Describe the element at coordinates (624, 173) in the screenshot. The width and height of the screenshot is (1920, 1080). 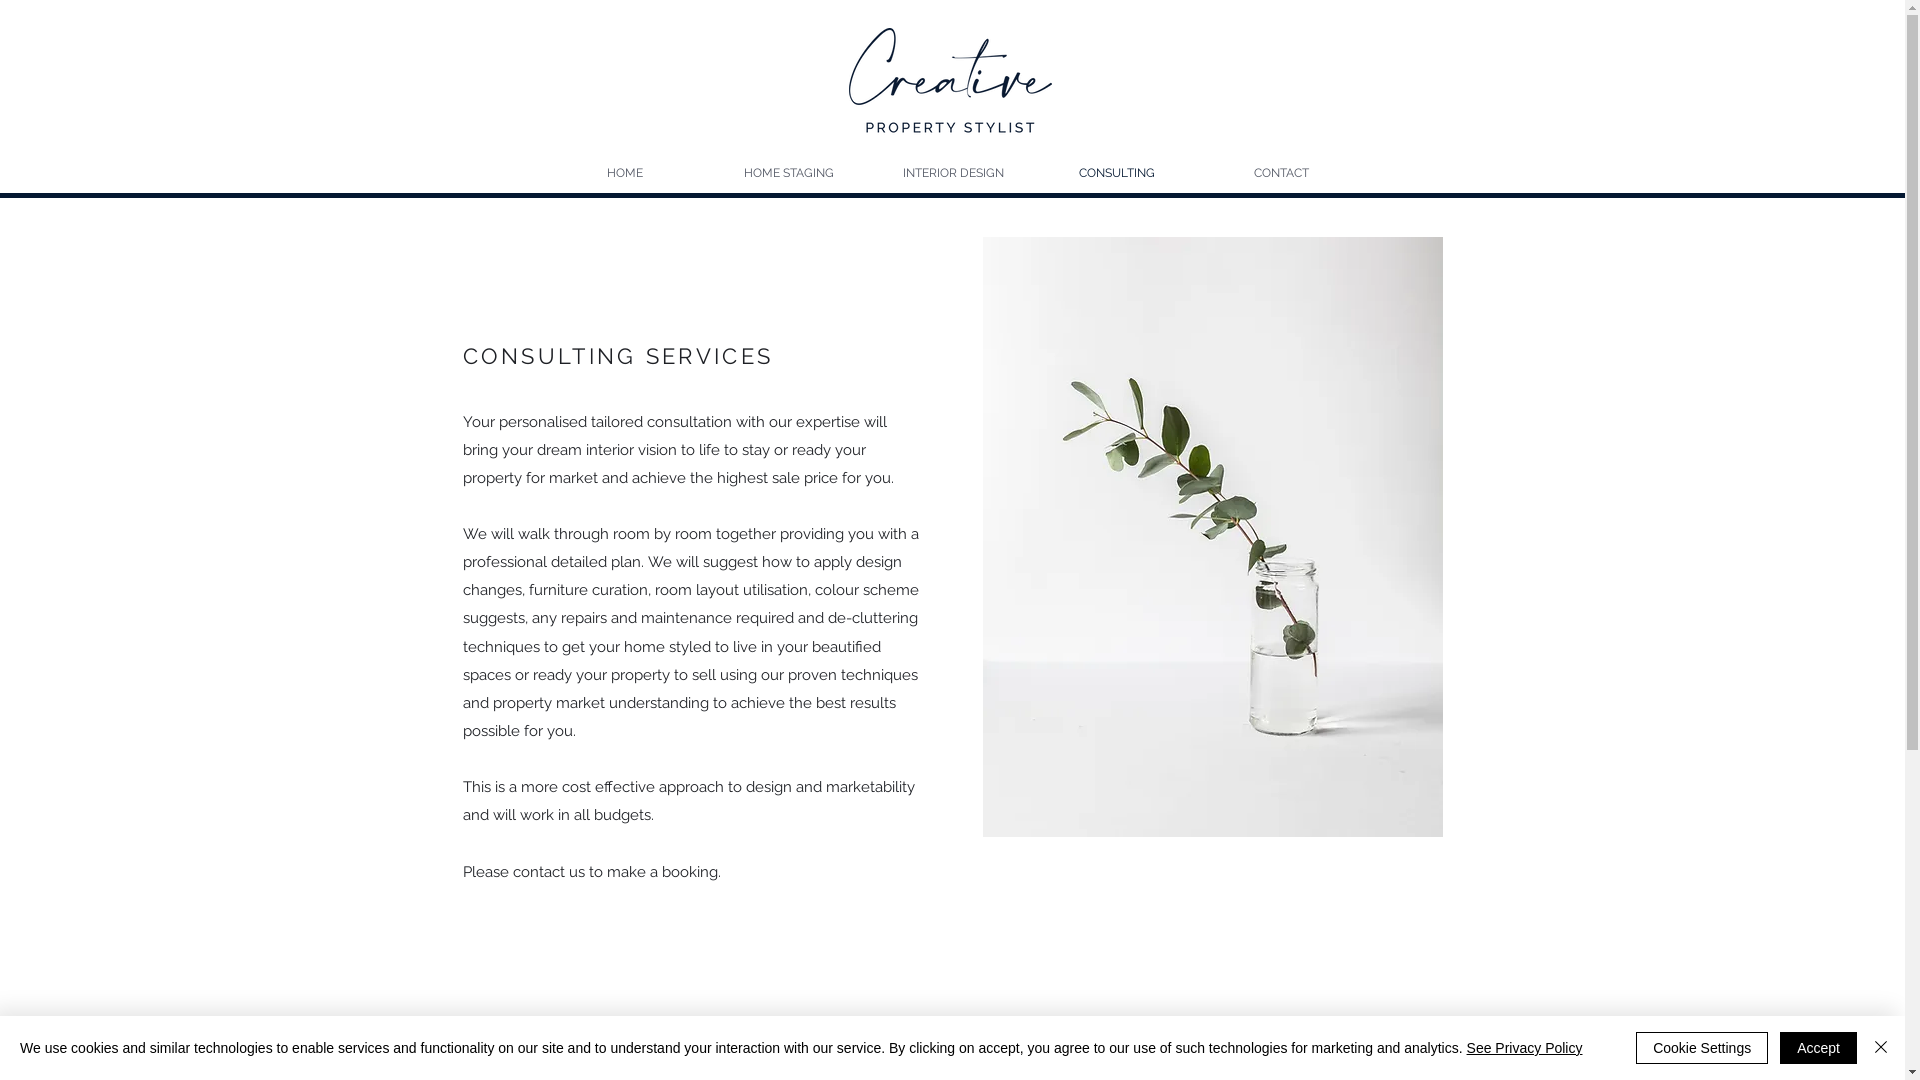
I see `HOME` at that location.